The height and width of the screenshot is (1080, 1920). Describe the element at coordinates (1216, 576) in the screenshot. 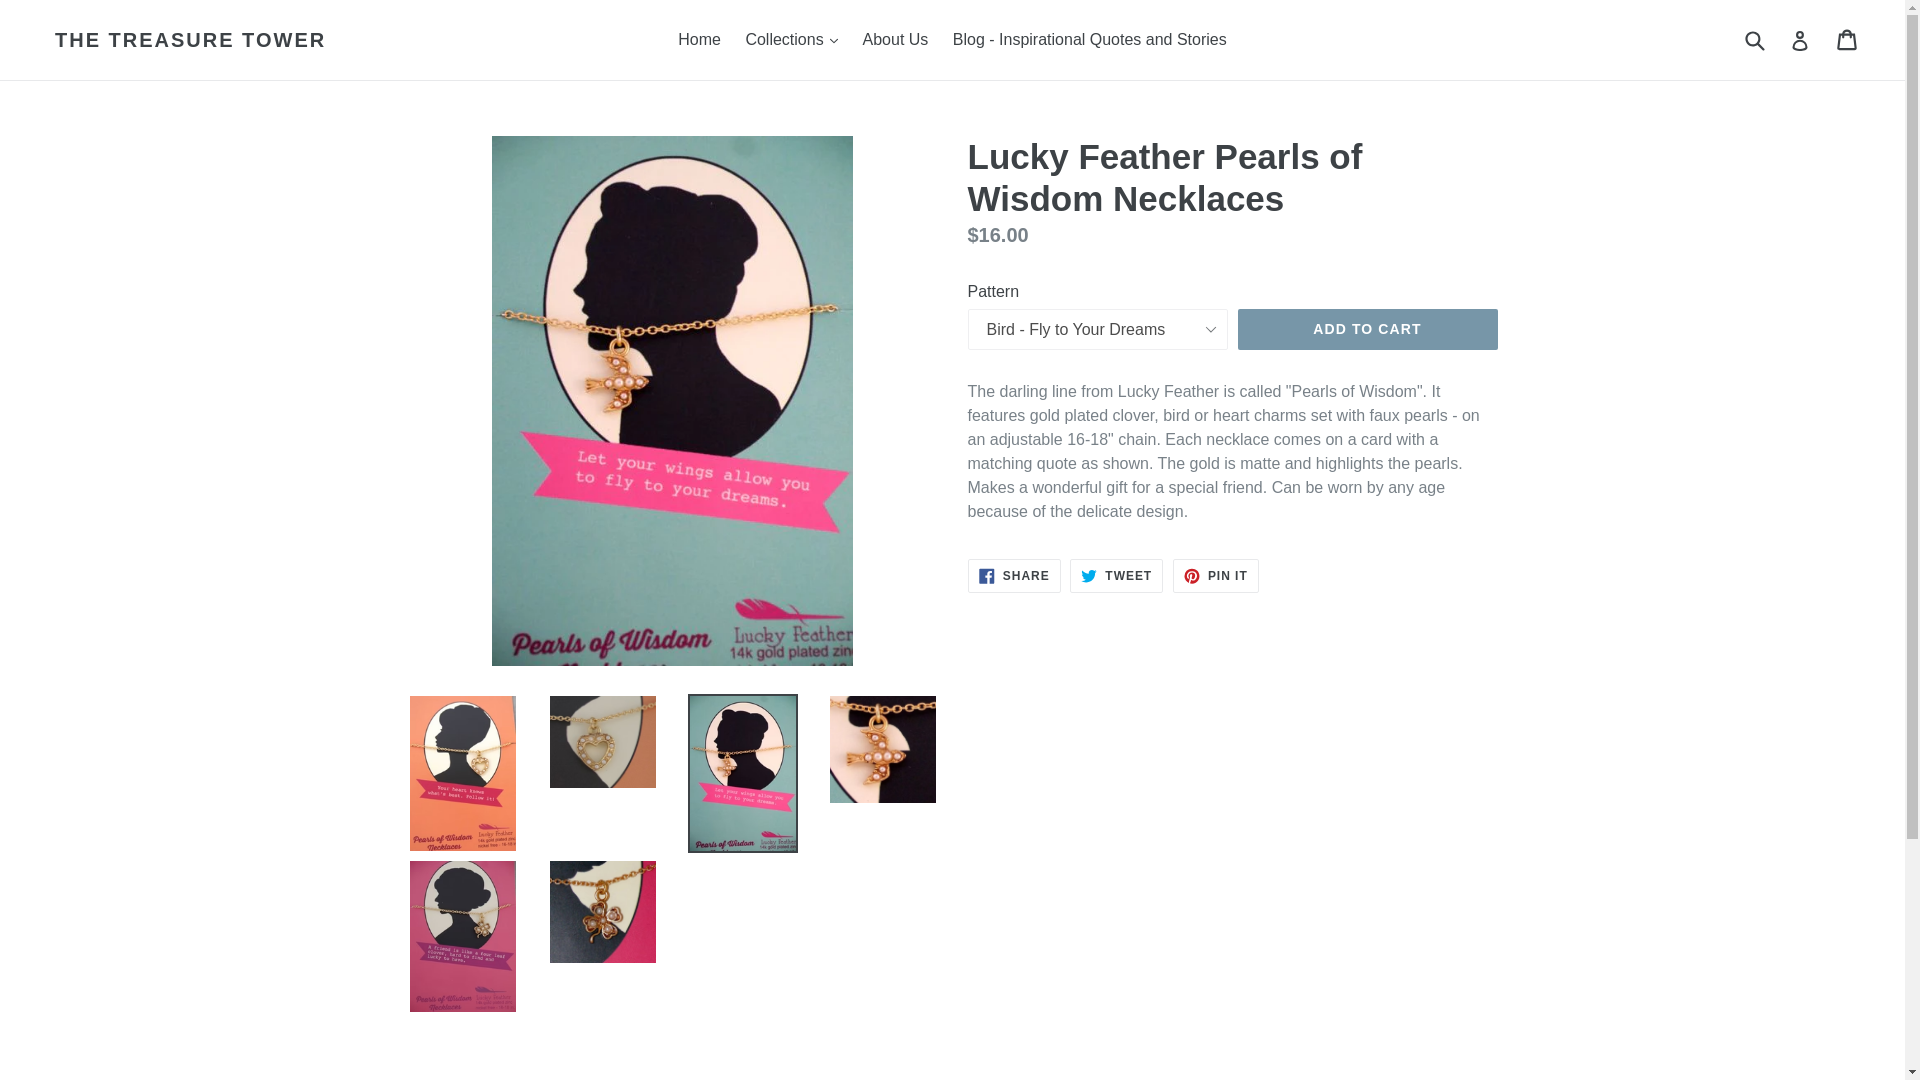

I see `Pin on Pinterest` at that location.